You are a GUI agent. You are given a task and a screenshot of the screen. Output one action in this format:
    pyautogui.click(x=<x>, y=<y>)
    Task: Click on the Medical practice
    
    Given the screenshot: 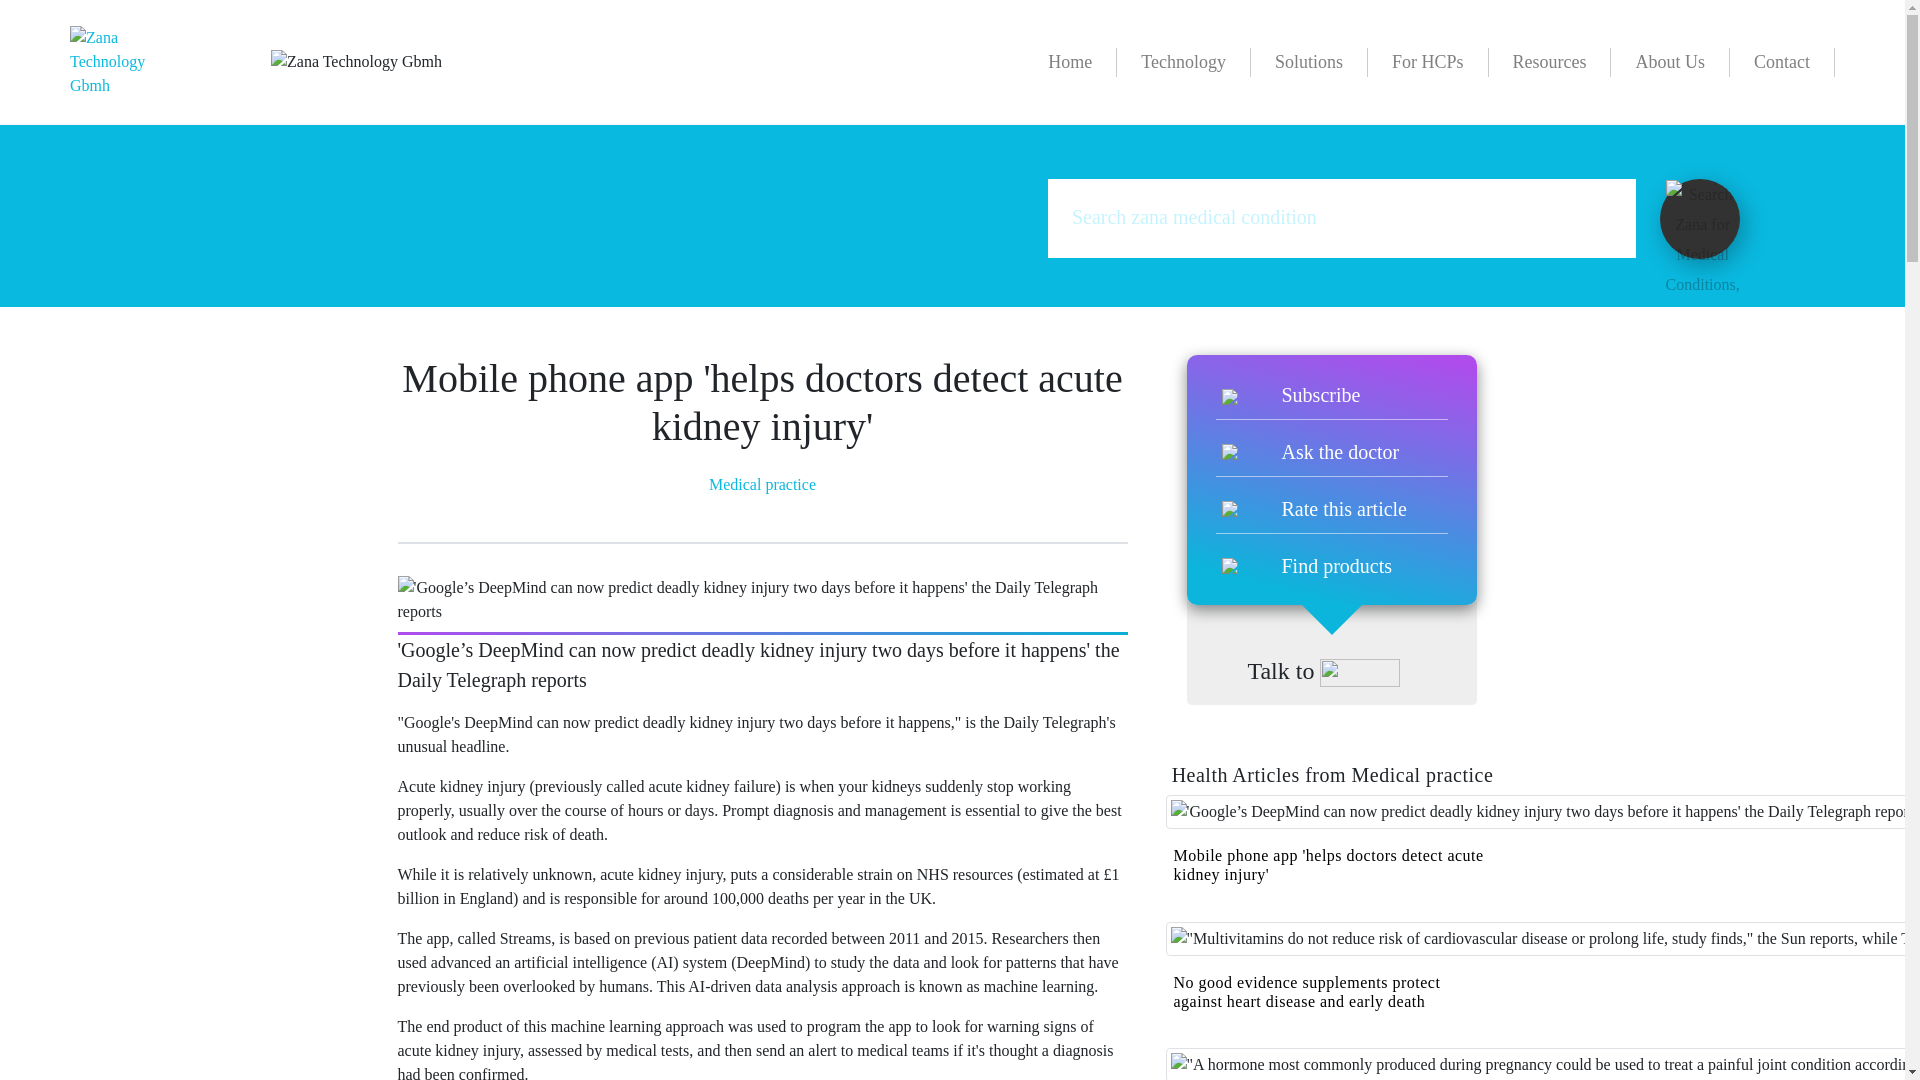 What is the action you would take?
    pyautogui.click(x=832, y=110)
    